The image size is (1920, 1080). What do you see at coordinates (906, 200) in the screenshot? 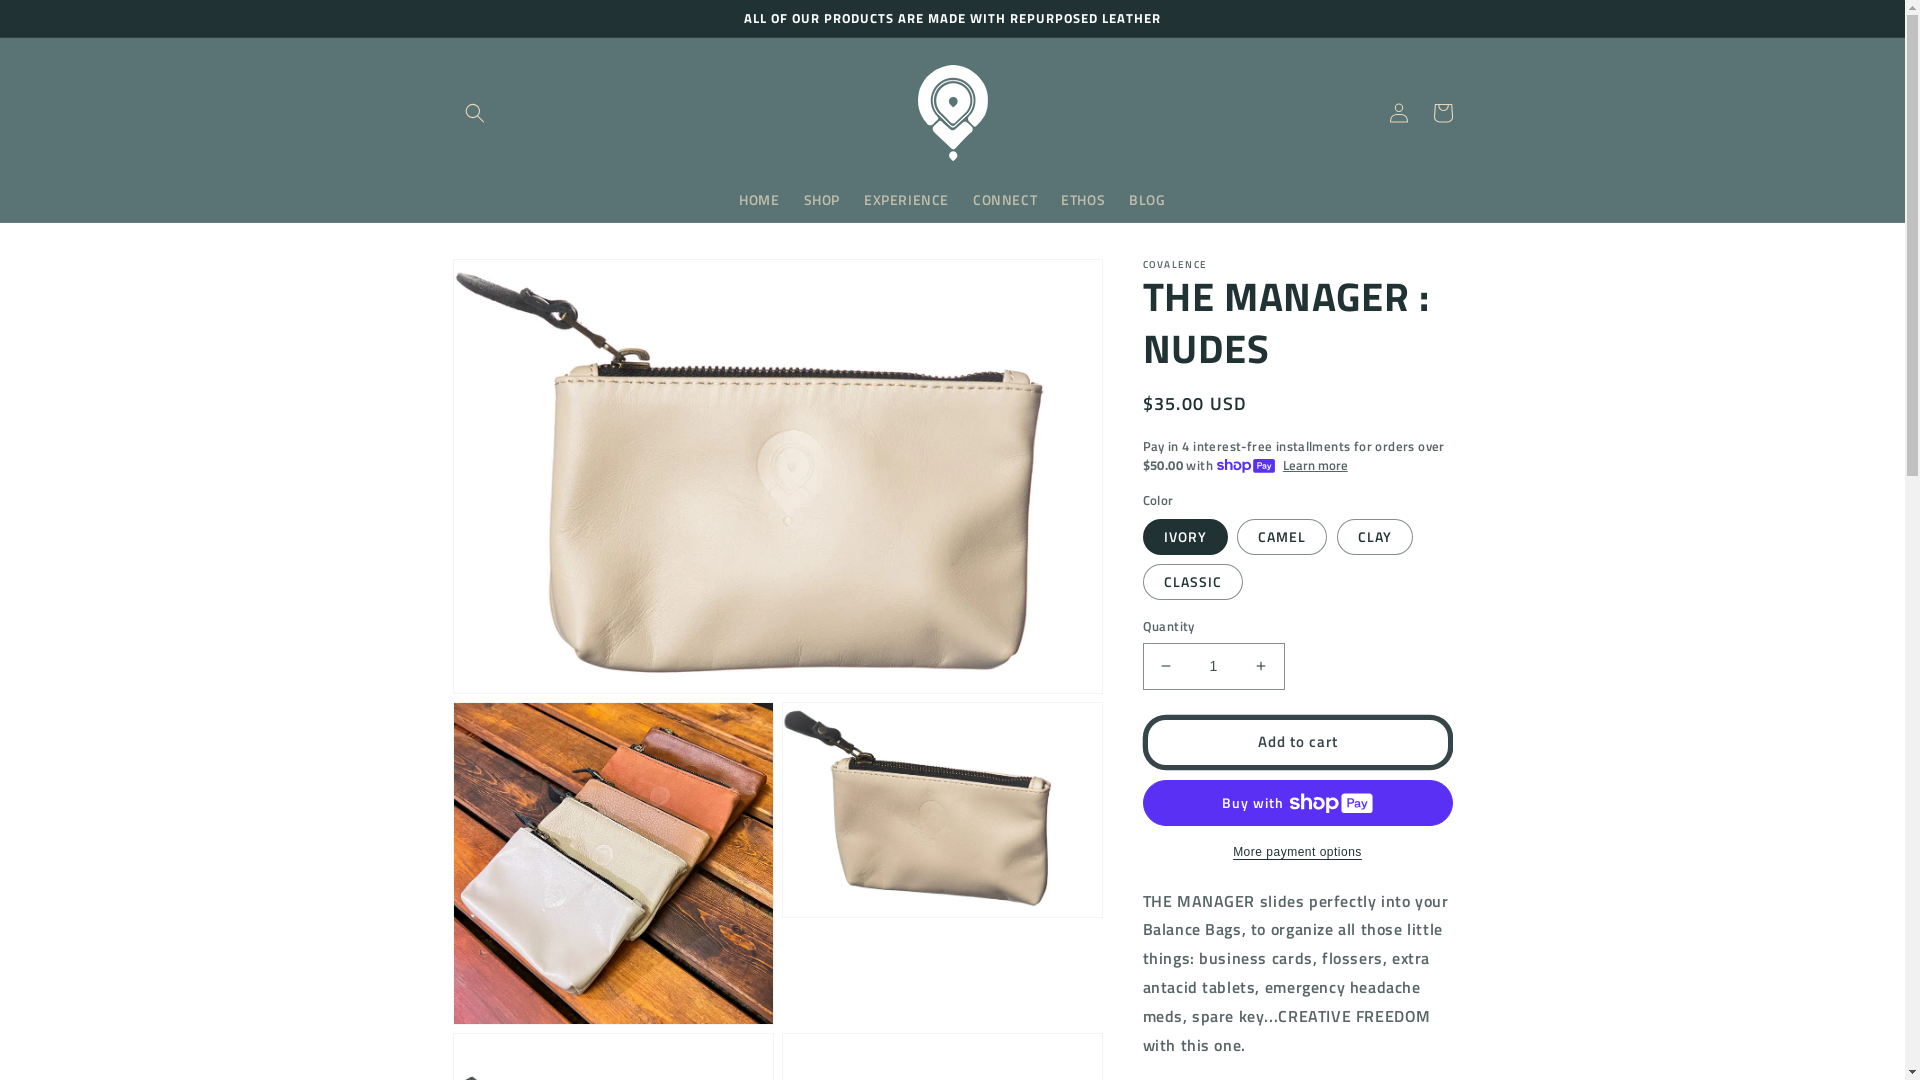
I see `EXPERIENCE` at bounding box center [906, 200].